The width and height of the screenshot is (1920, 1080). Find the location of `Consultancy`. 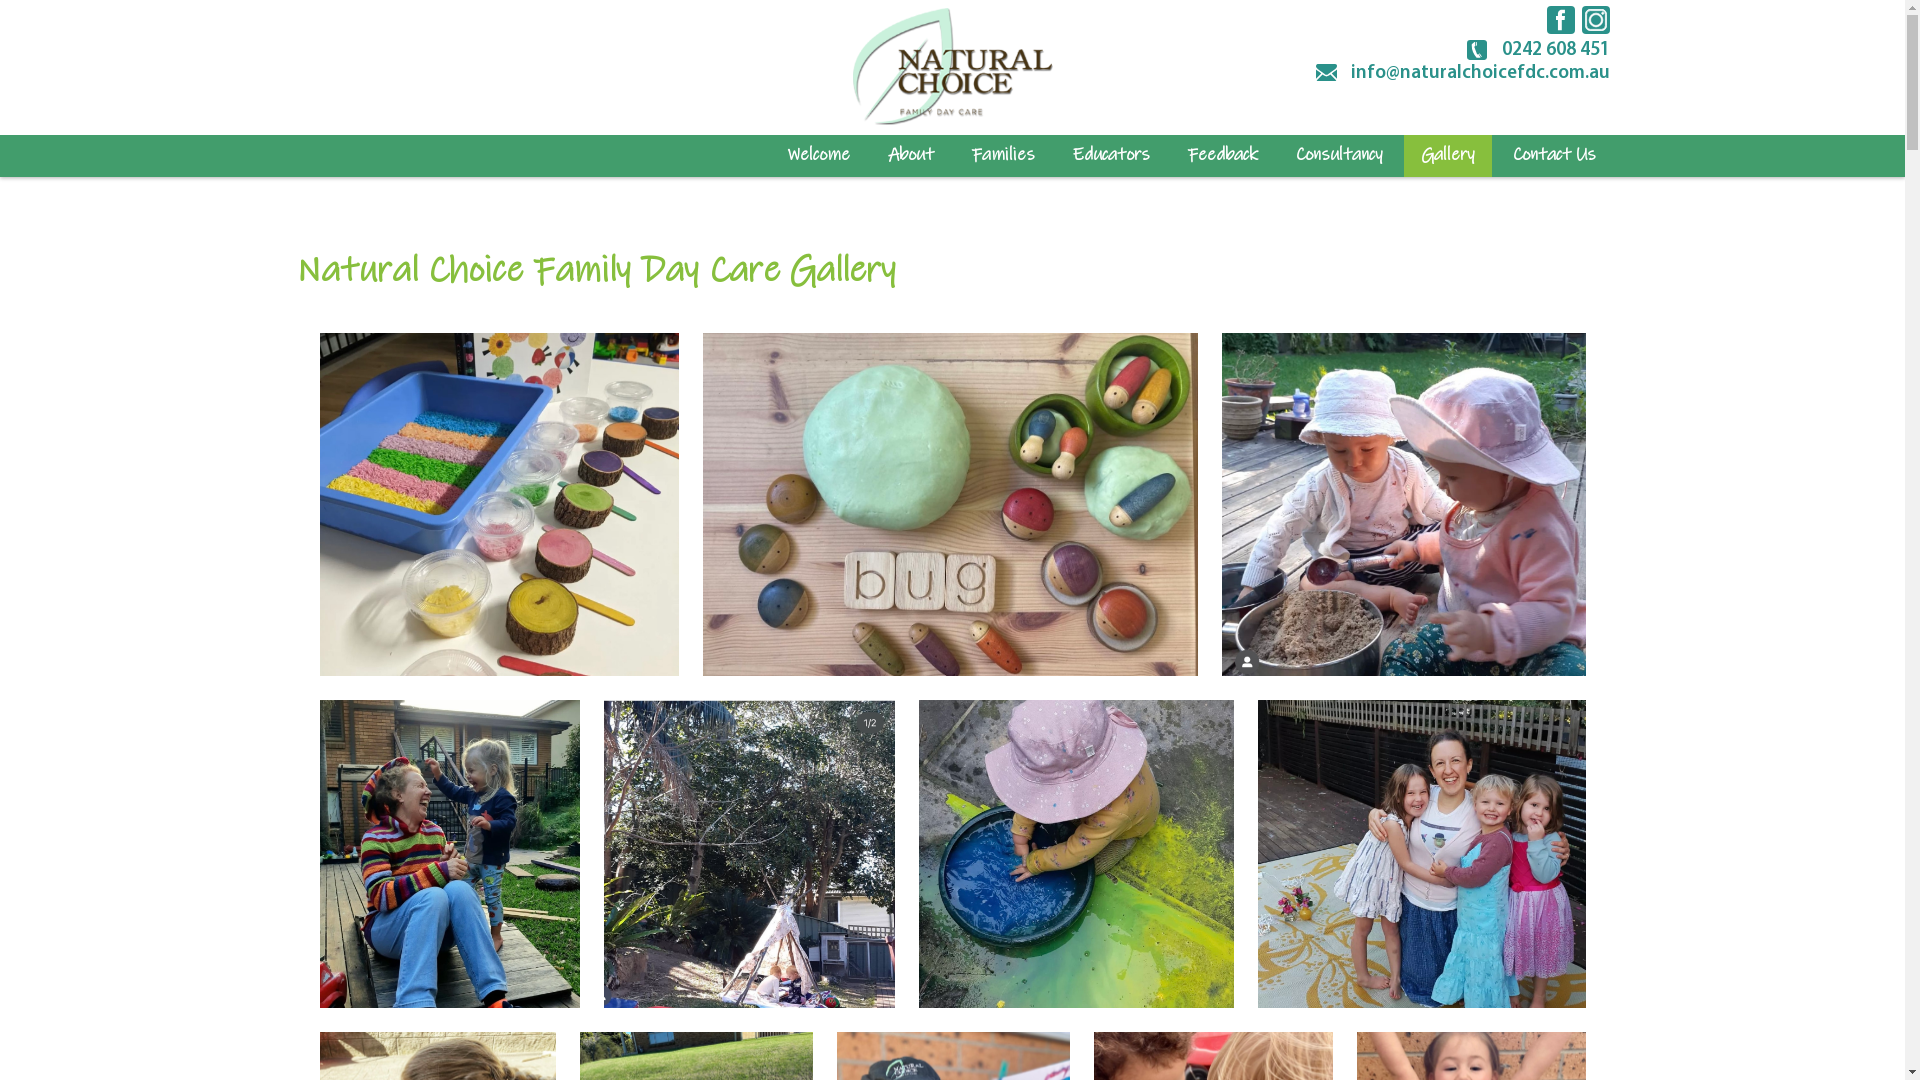

Consultancy is located at coordinates (1340, 156).